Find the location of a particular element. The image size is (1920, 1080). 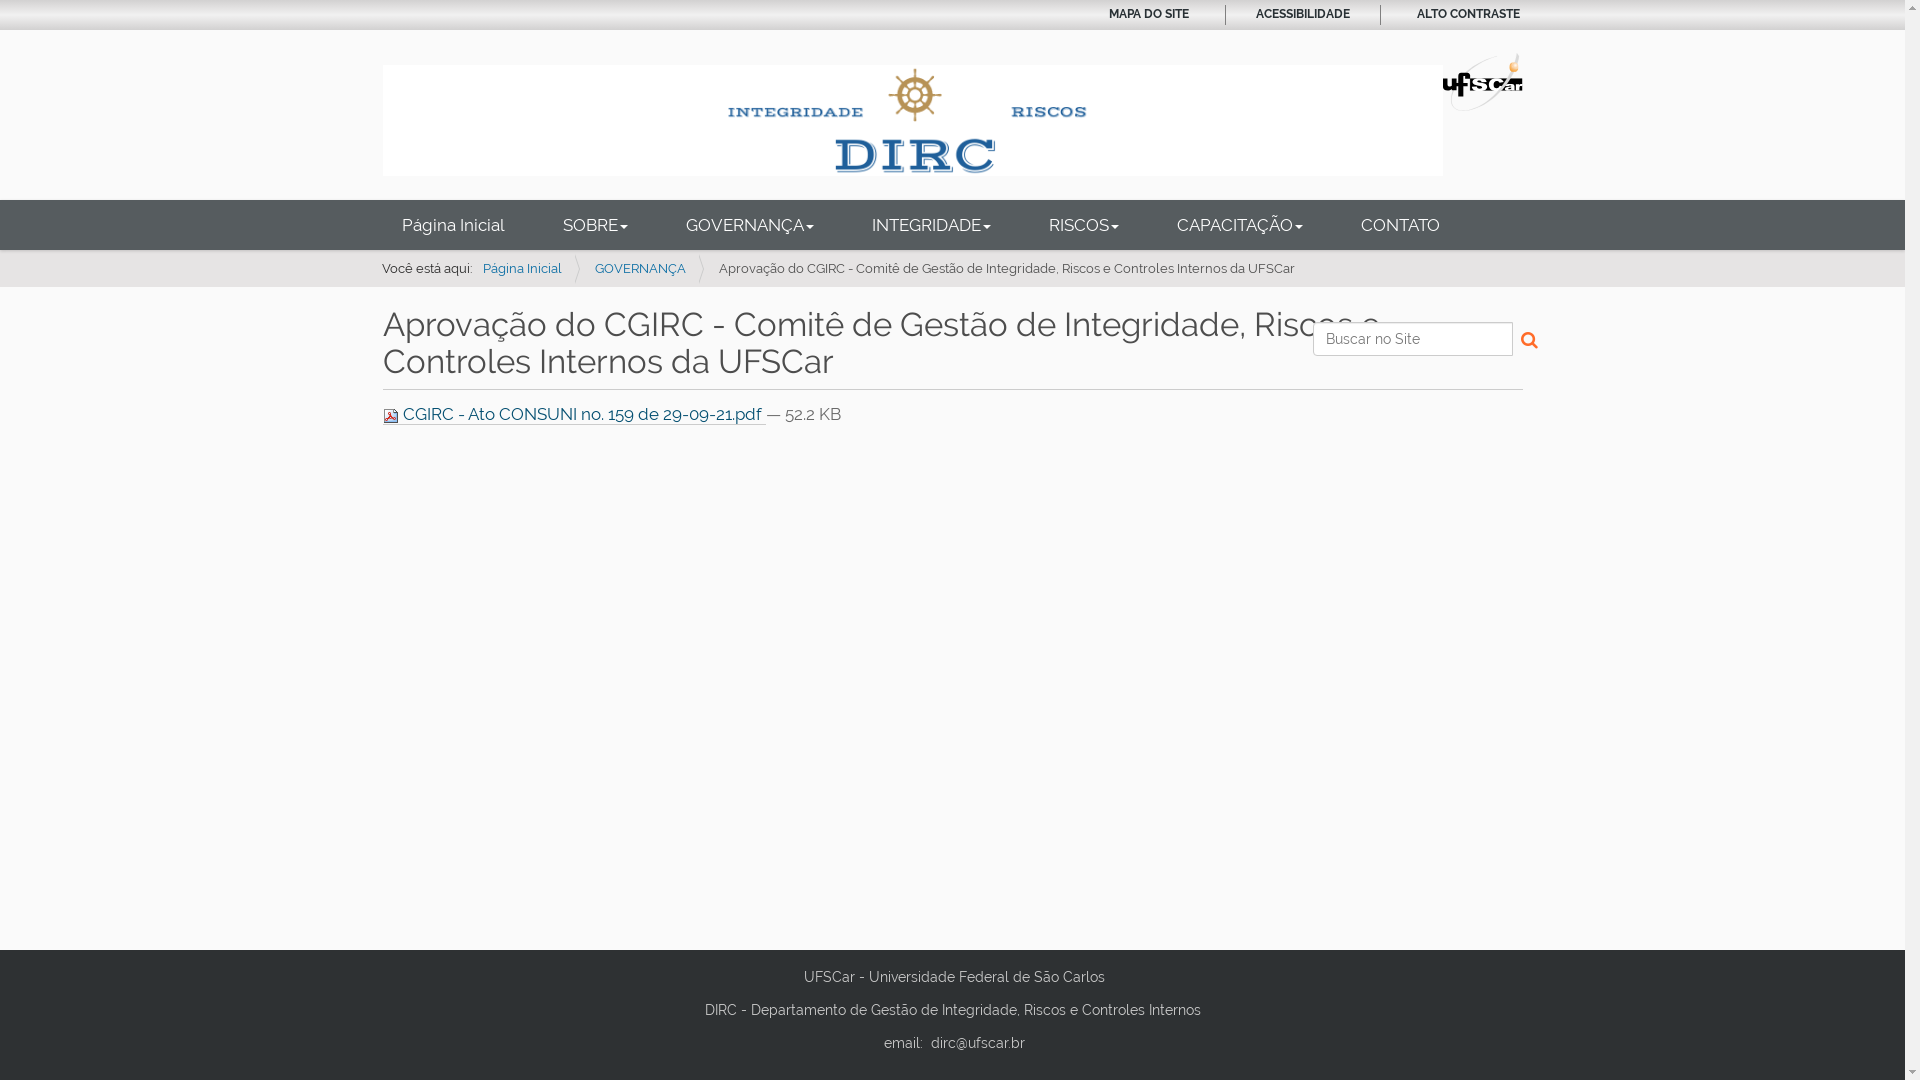

RISCOS is located at coordinates (1084, 225).